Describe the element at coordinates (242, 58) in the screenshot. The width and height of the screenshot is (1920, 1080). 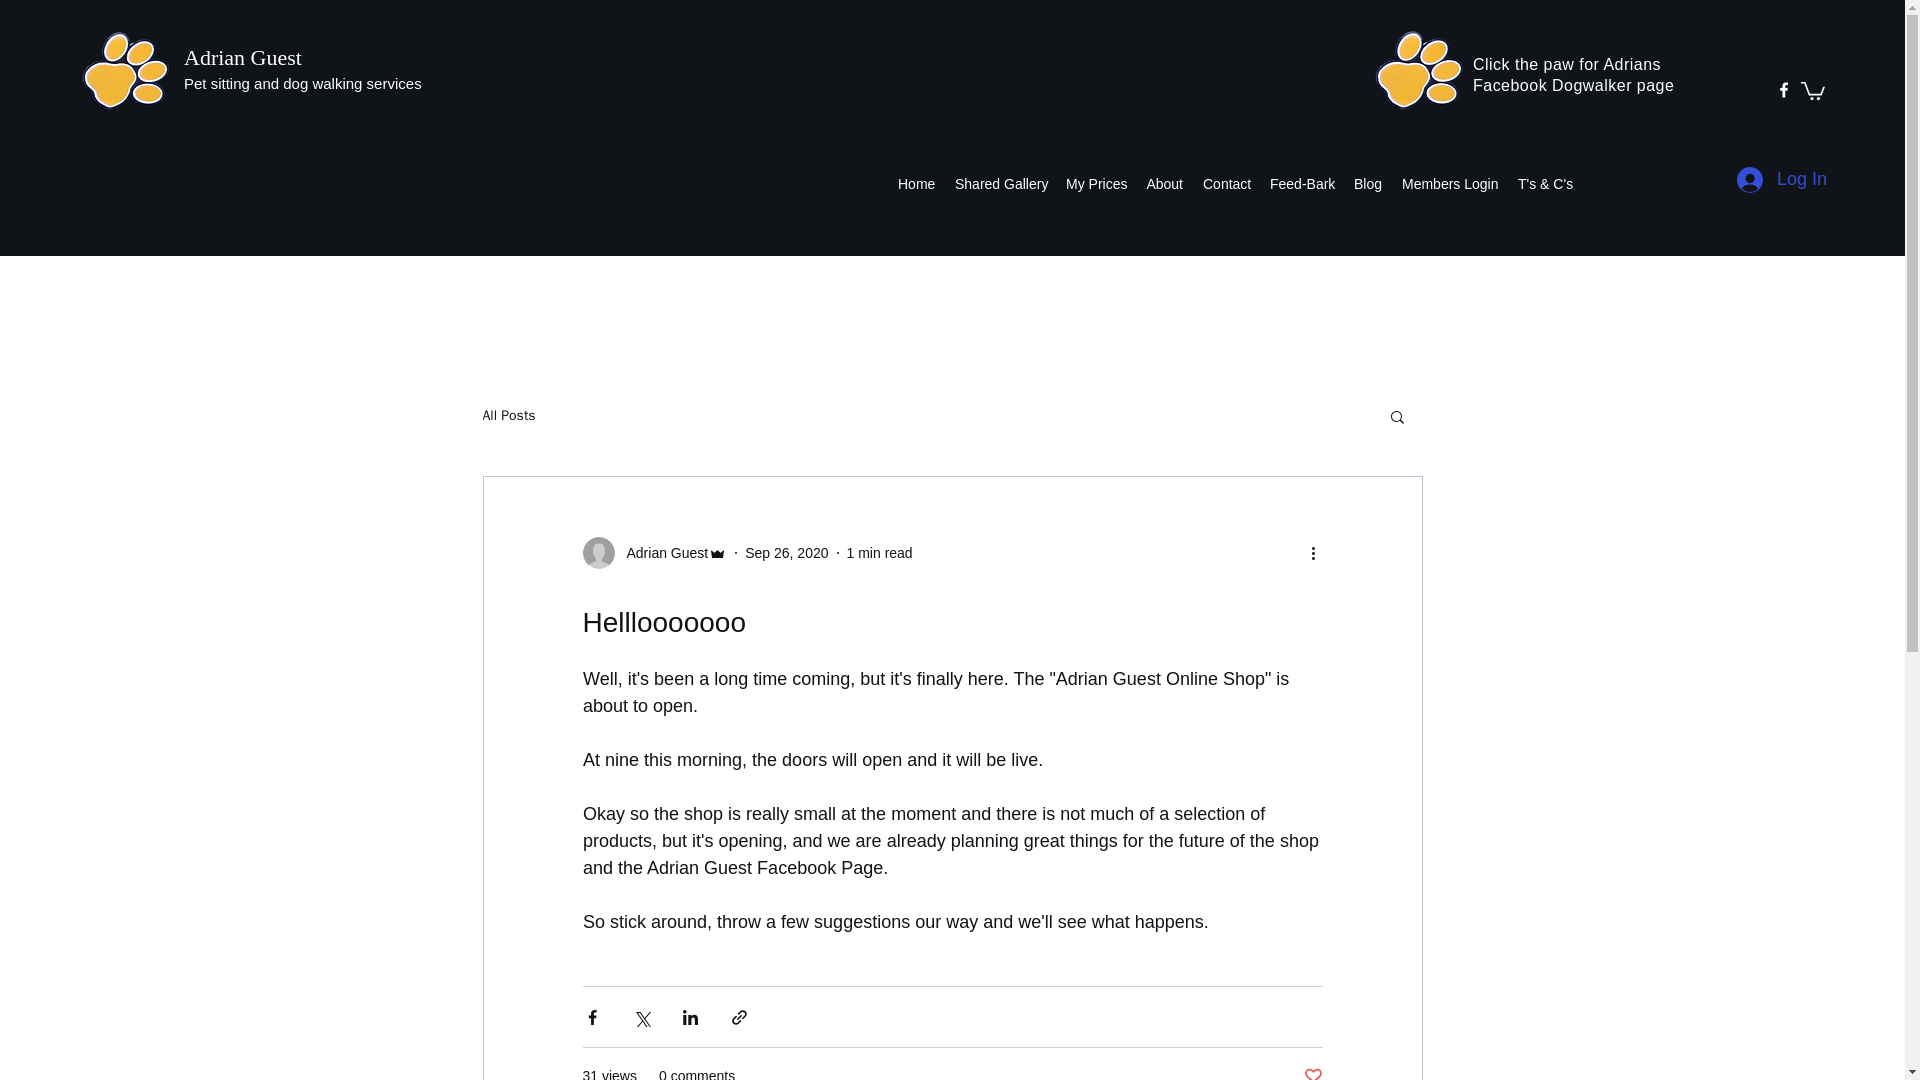
I see `Adrian Guest` at that location.